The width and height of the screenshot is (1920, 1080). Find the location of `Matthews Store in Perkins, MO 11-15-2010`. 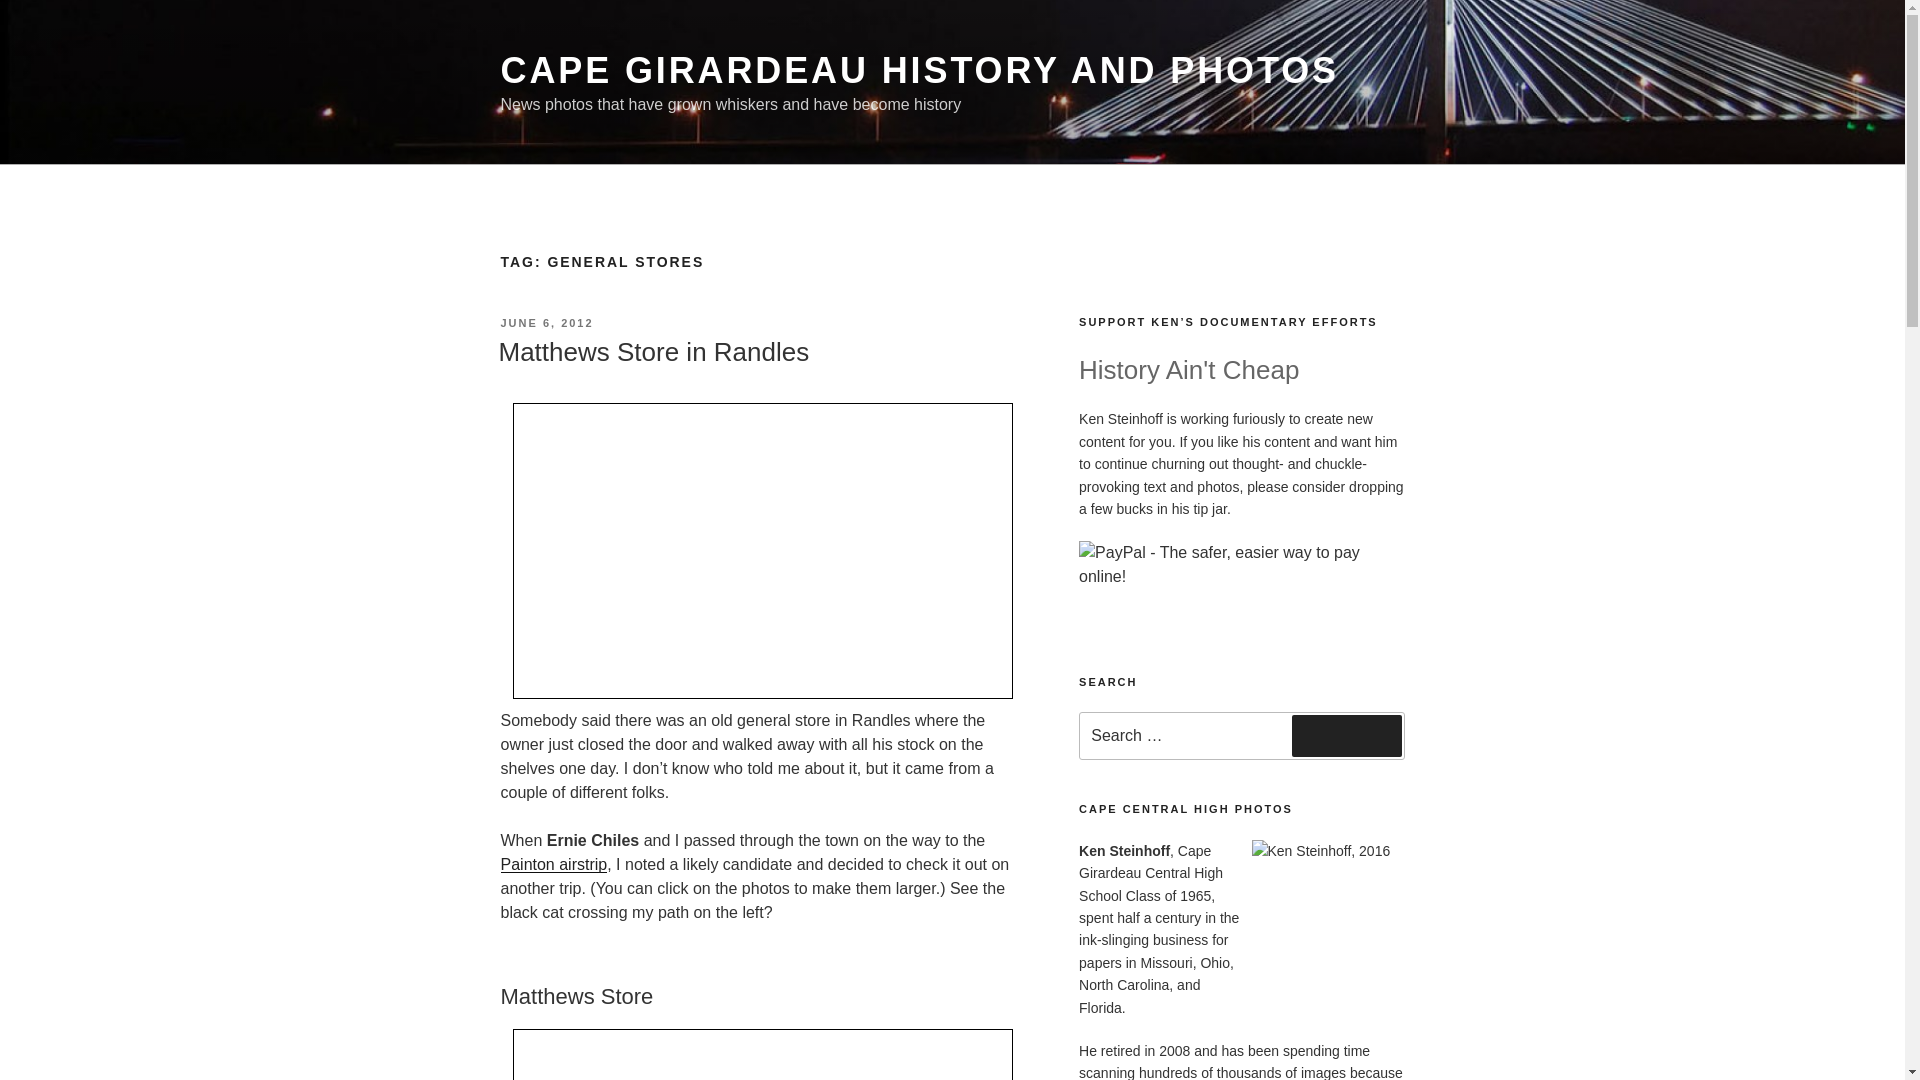

Matthews Store in Perkins, MO 11-15-2010 is located at coordinates (762, 550).